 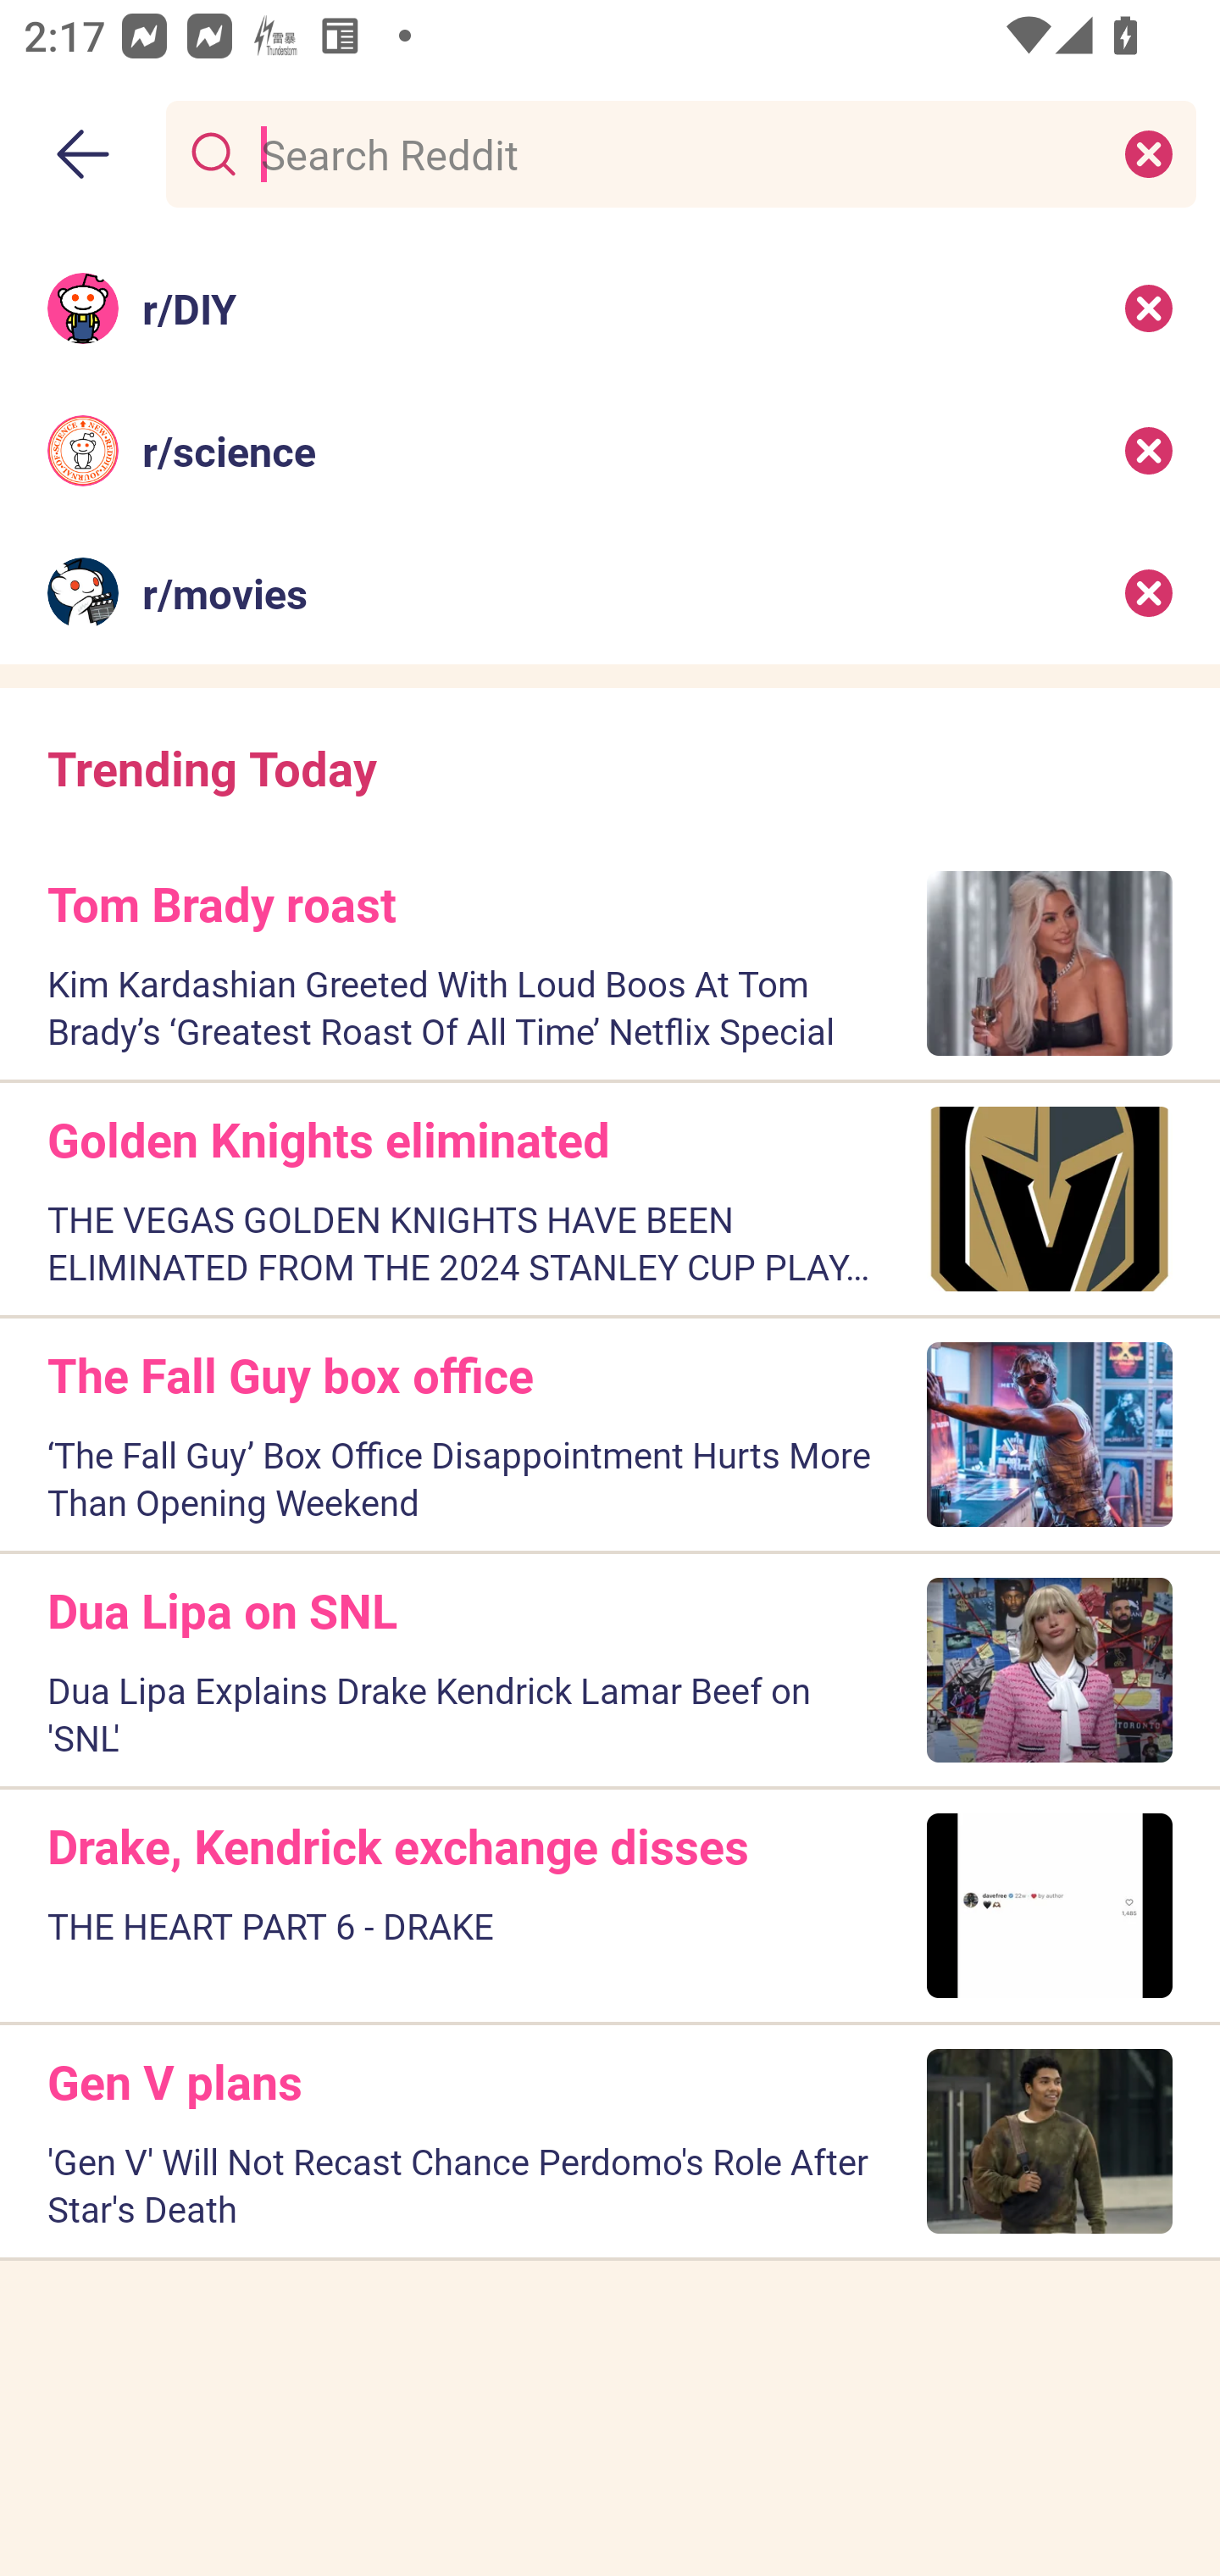 I want to click on Remove, so click(x=1149, y=451).